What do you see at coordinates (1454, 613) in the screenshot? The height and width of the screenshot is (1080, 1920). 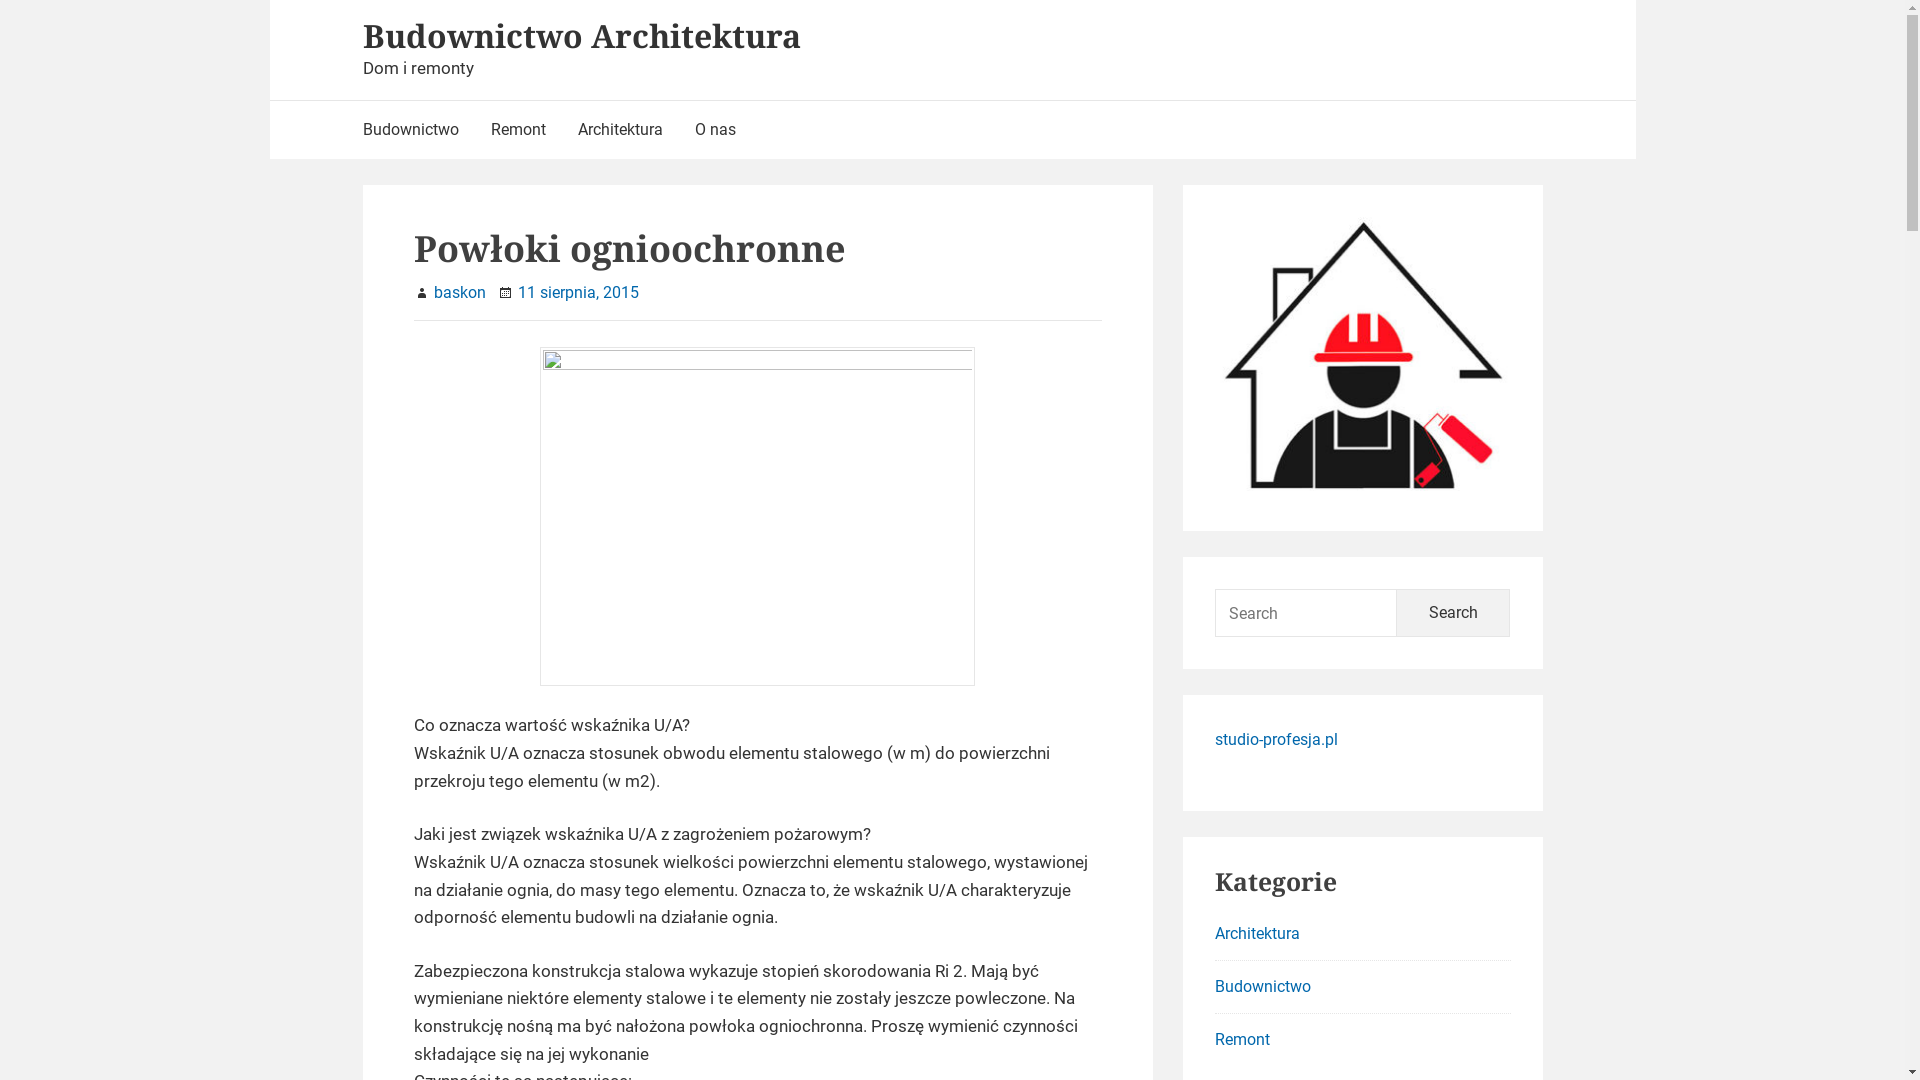 I see `Search` at bounding box center [1454, 613].